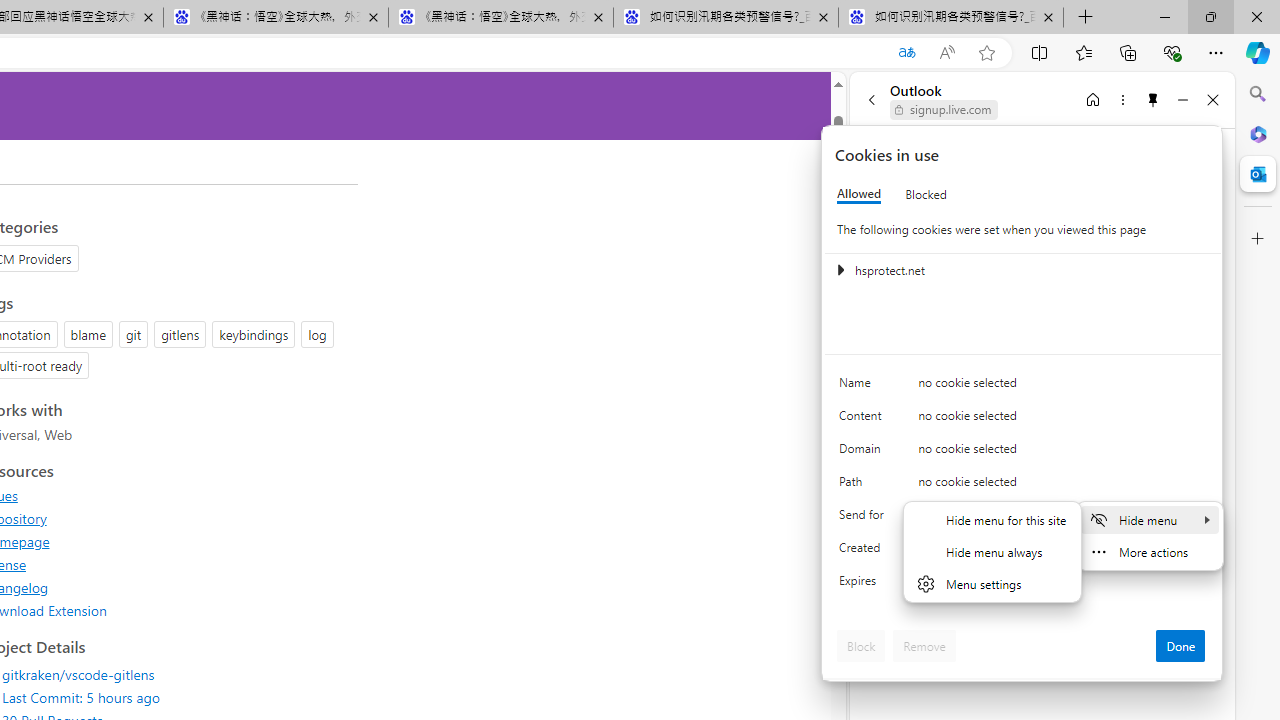 The width and height of the screenshot is (1280, 720). What do you see at coordinates (992, 552) in the screenshot?
I see `Hide menu always` at bounding box center [992, 552].